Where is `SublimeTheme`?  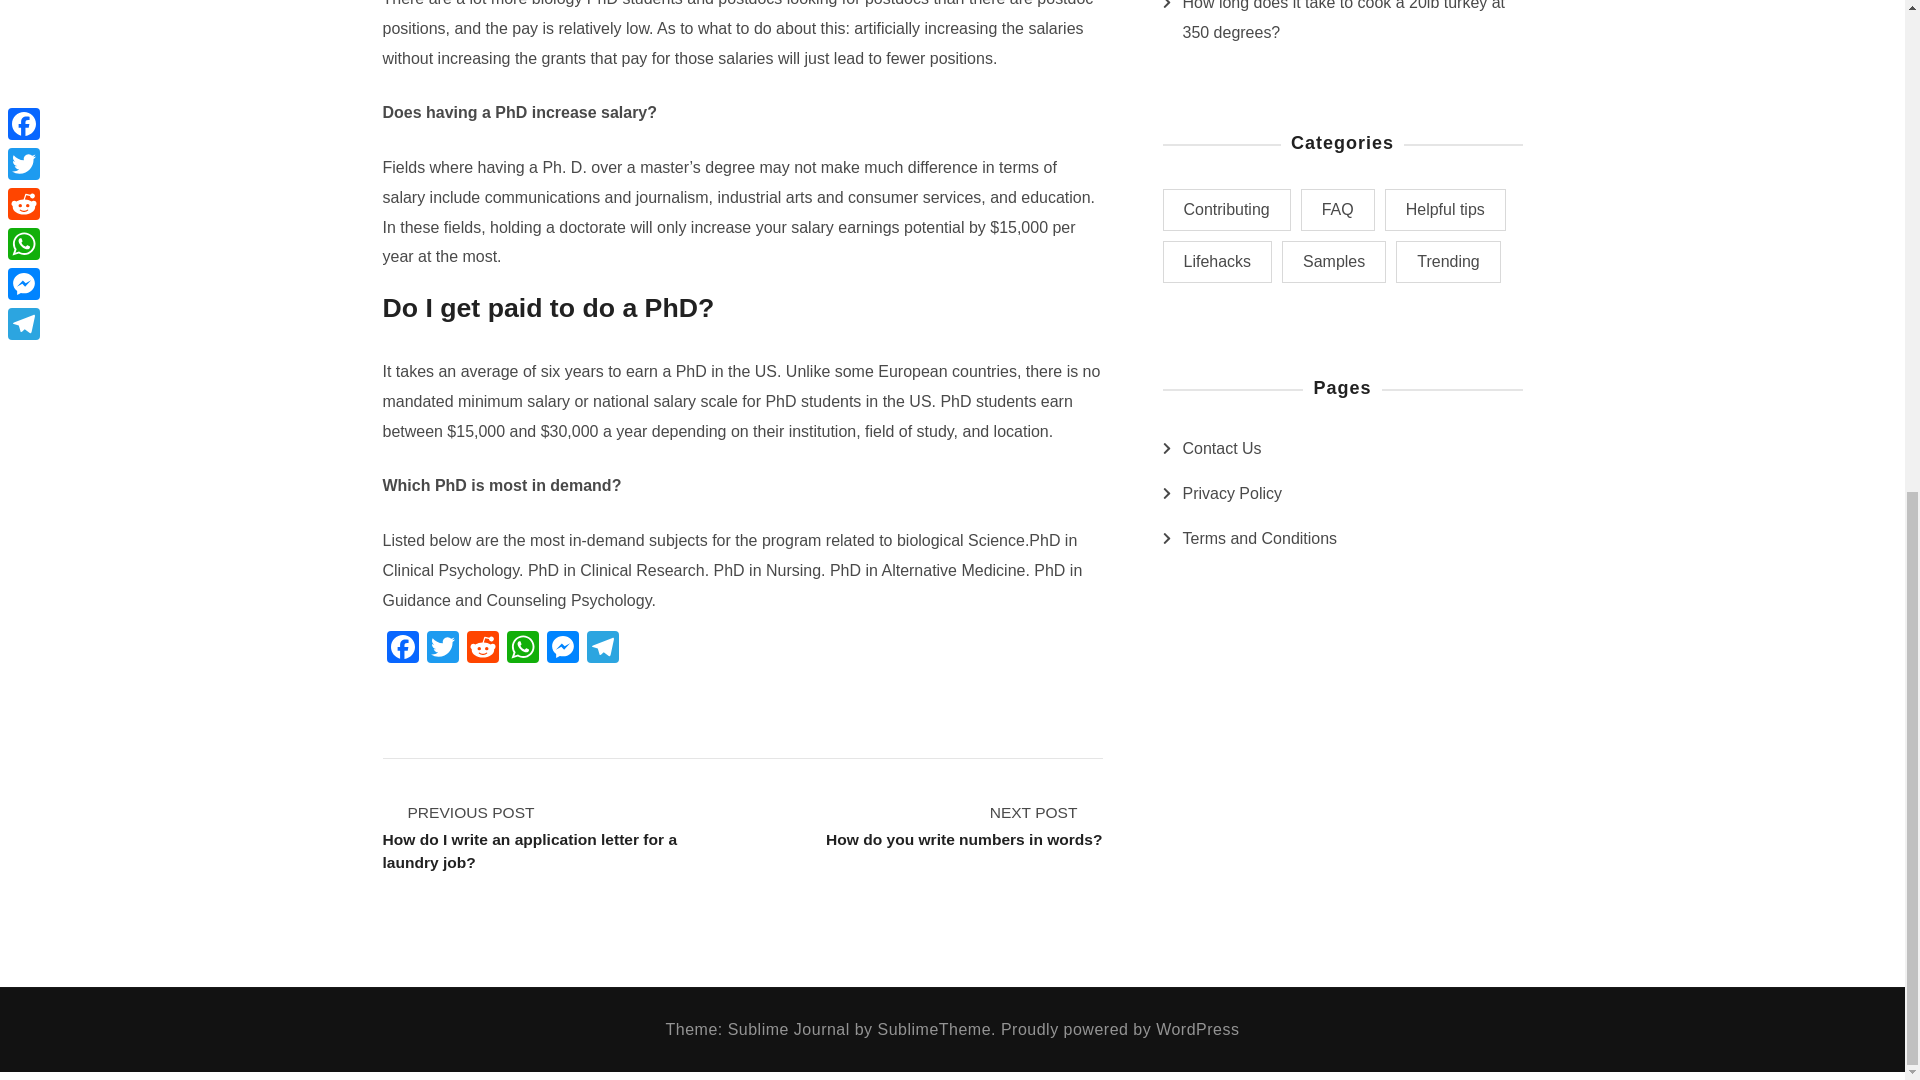 SublimeTheme is located at coordinates (1259, 538).